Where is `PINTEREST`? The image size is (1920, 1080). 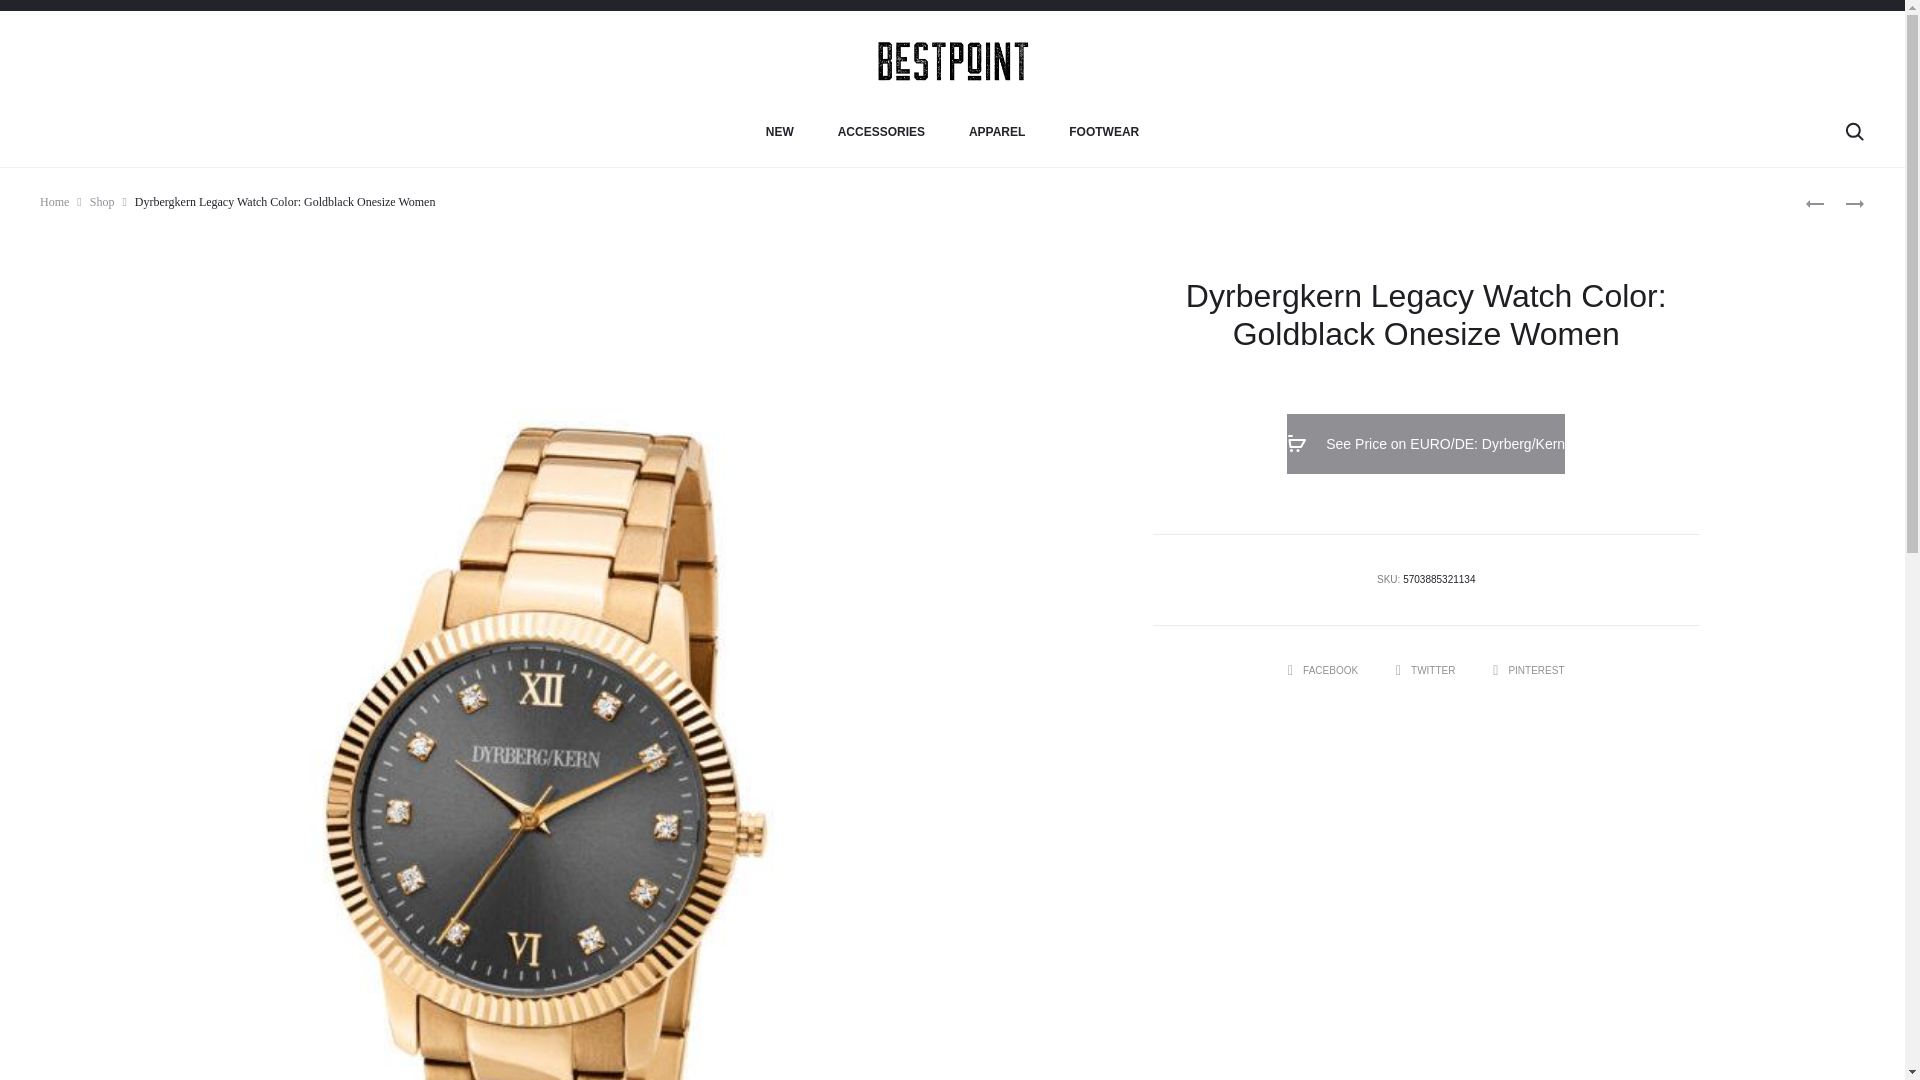 PINTEREST is located at coordinates (1528, 670).